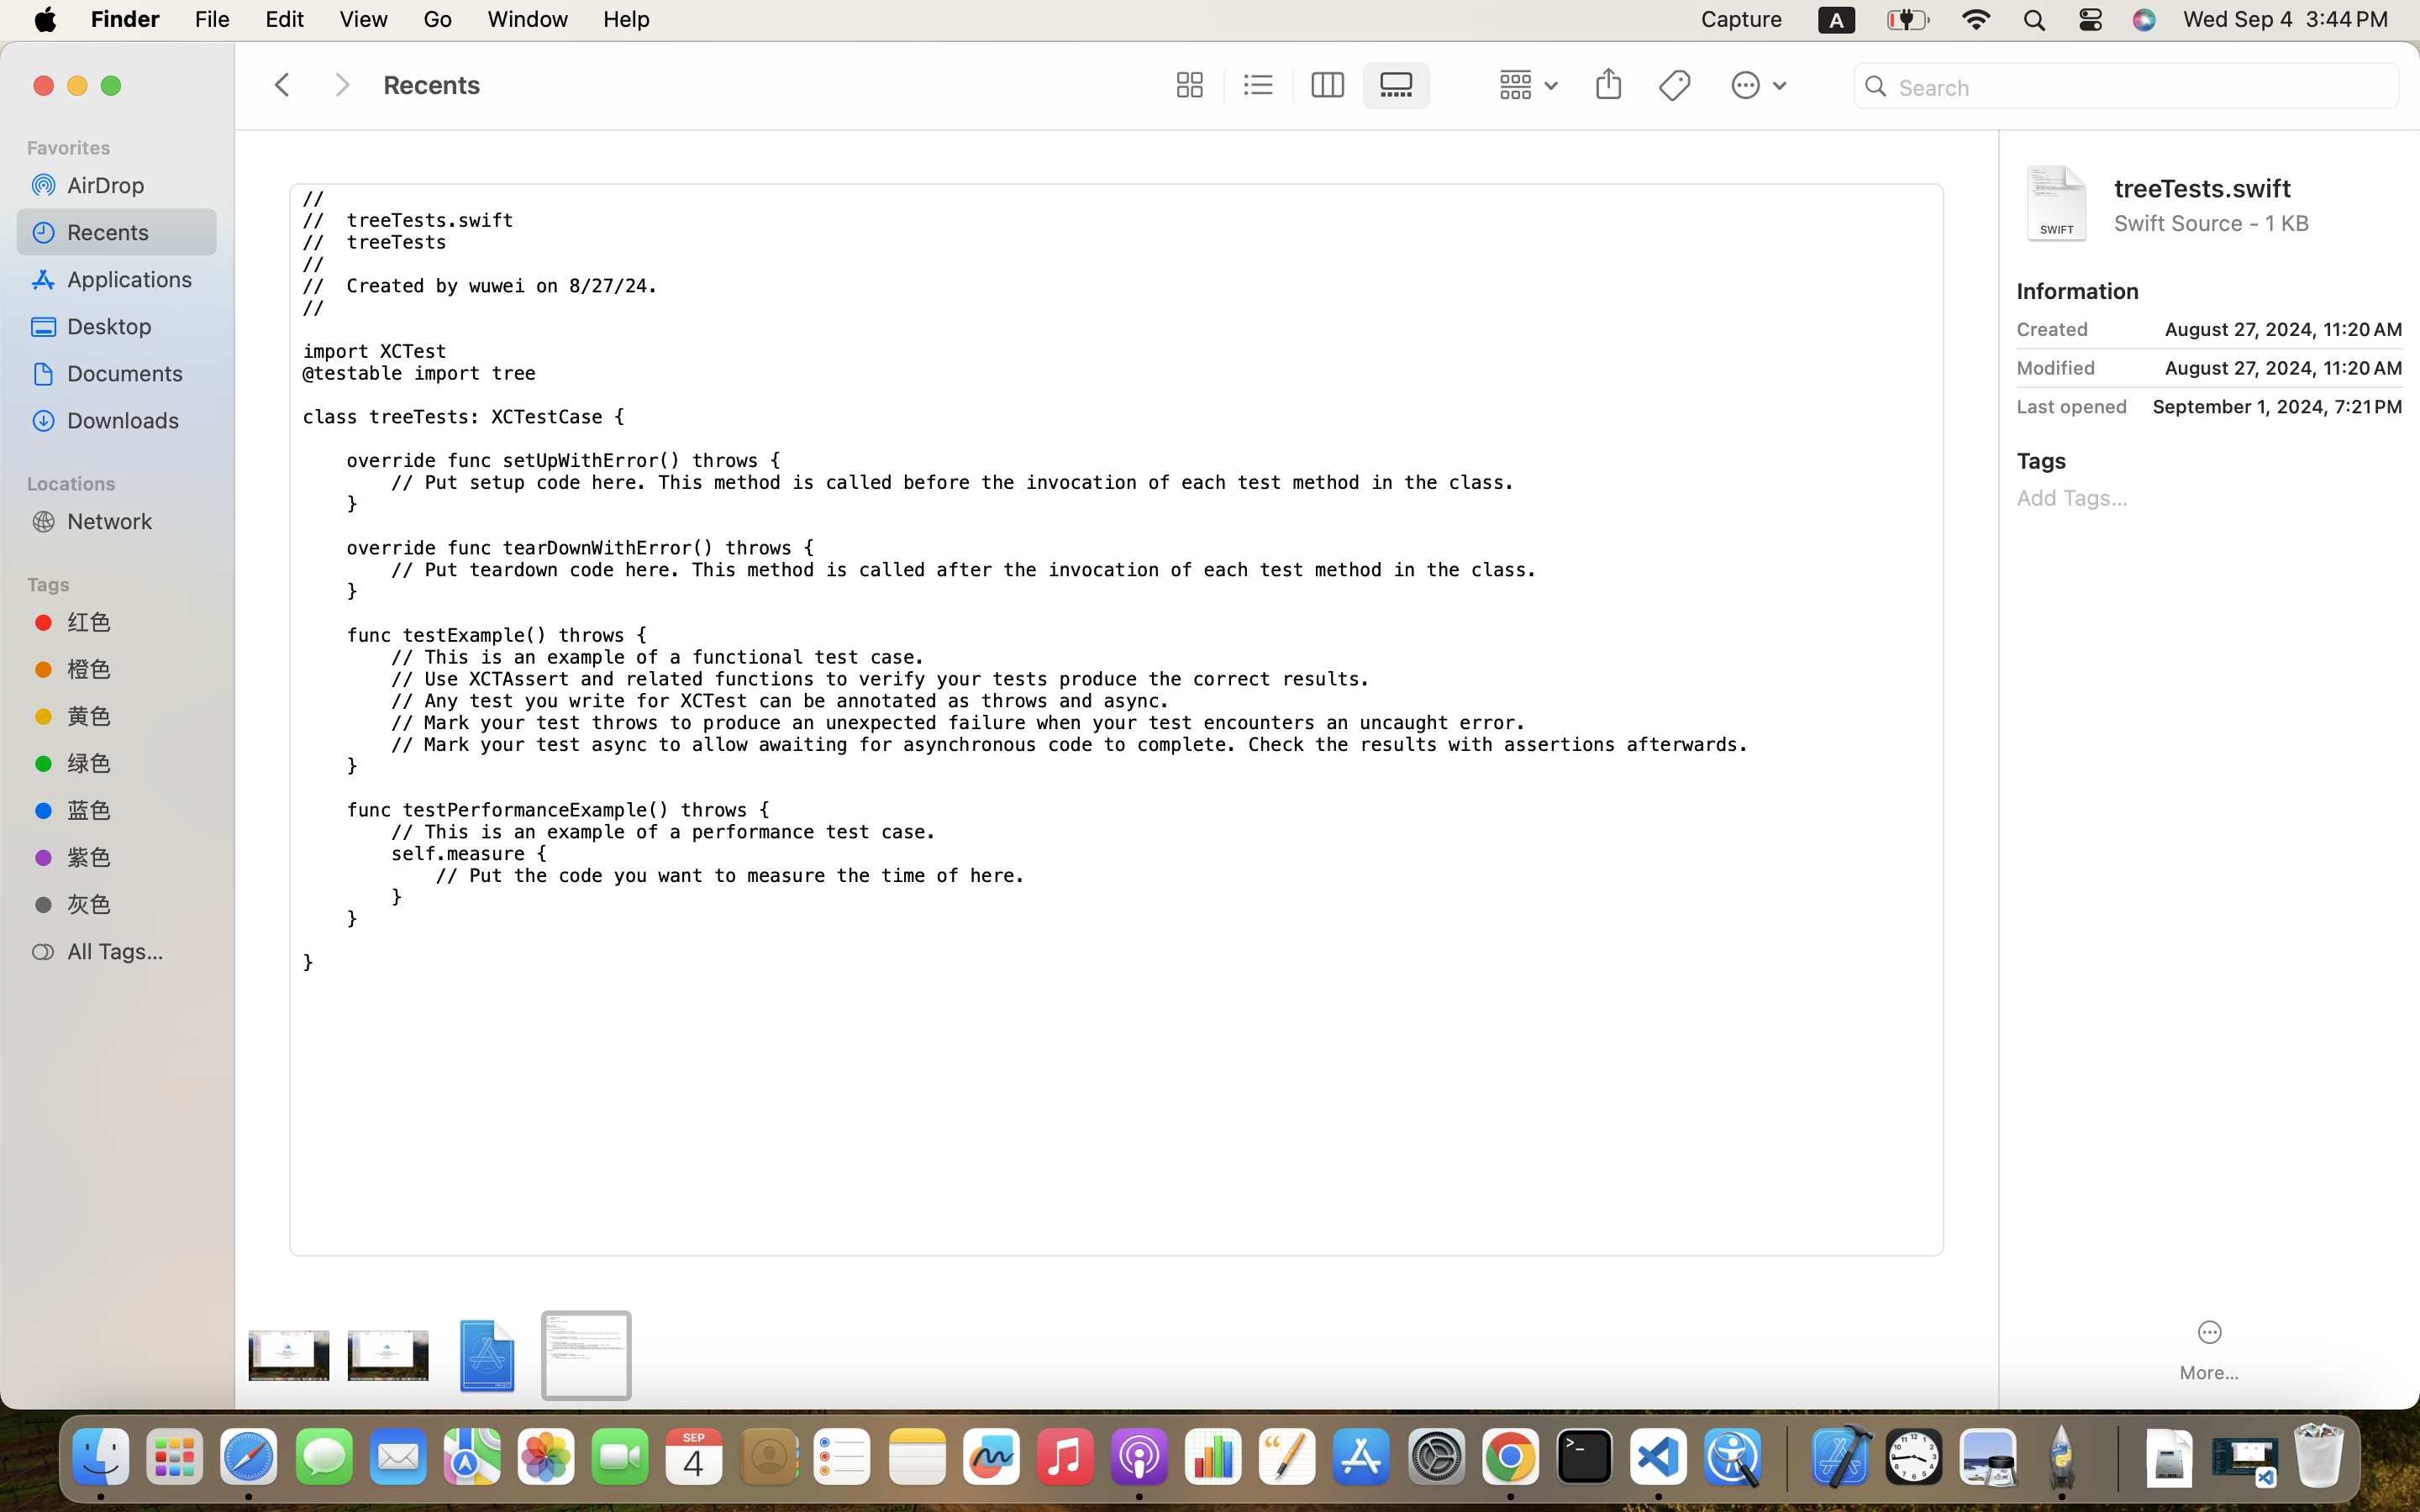 The width and height of the screenshot is (2420, 1512). I want to click on Information, so click(2078, 291).